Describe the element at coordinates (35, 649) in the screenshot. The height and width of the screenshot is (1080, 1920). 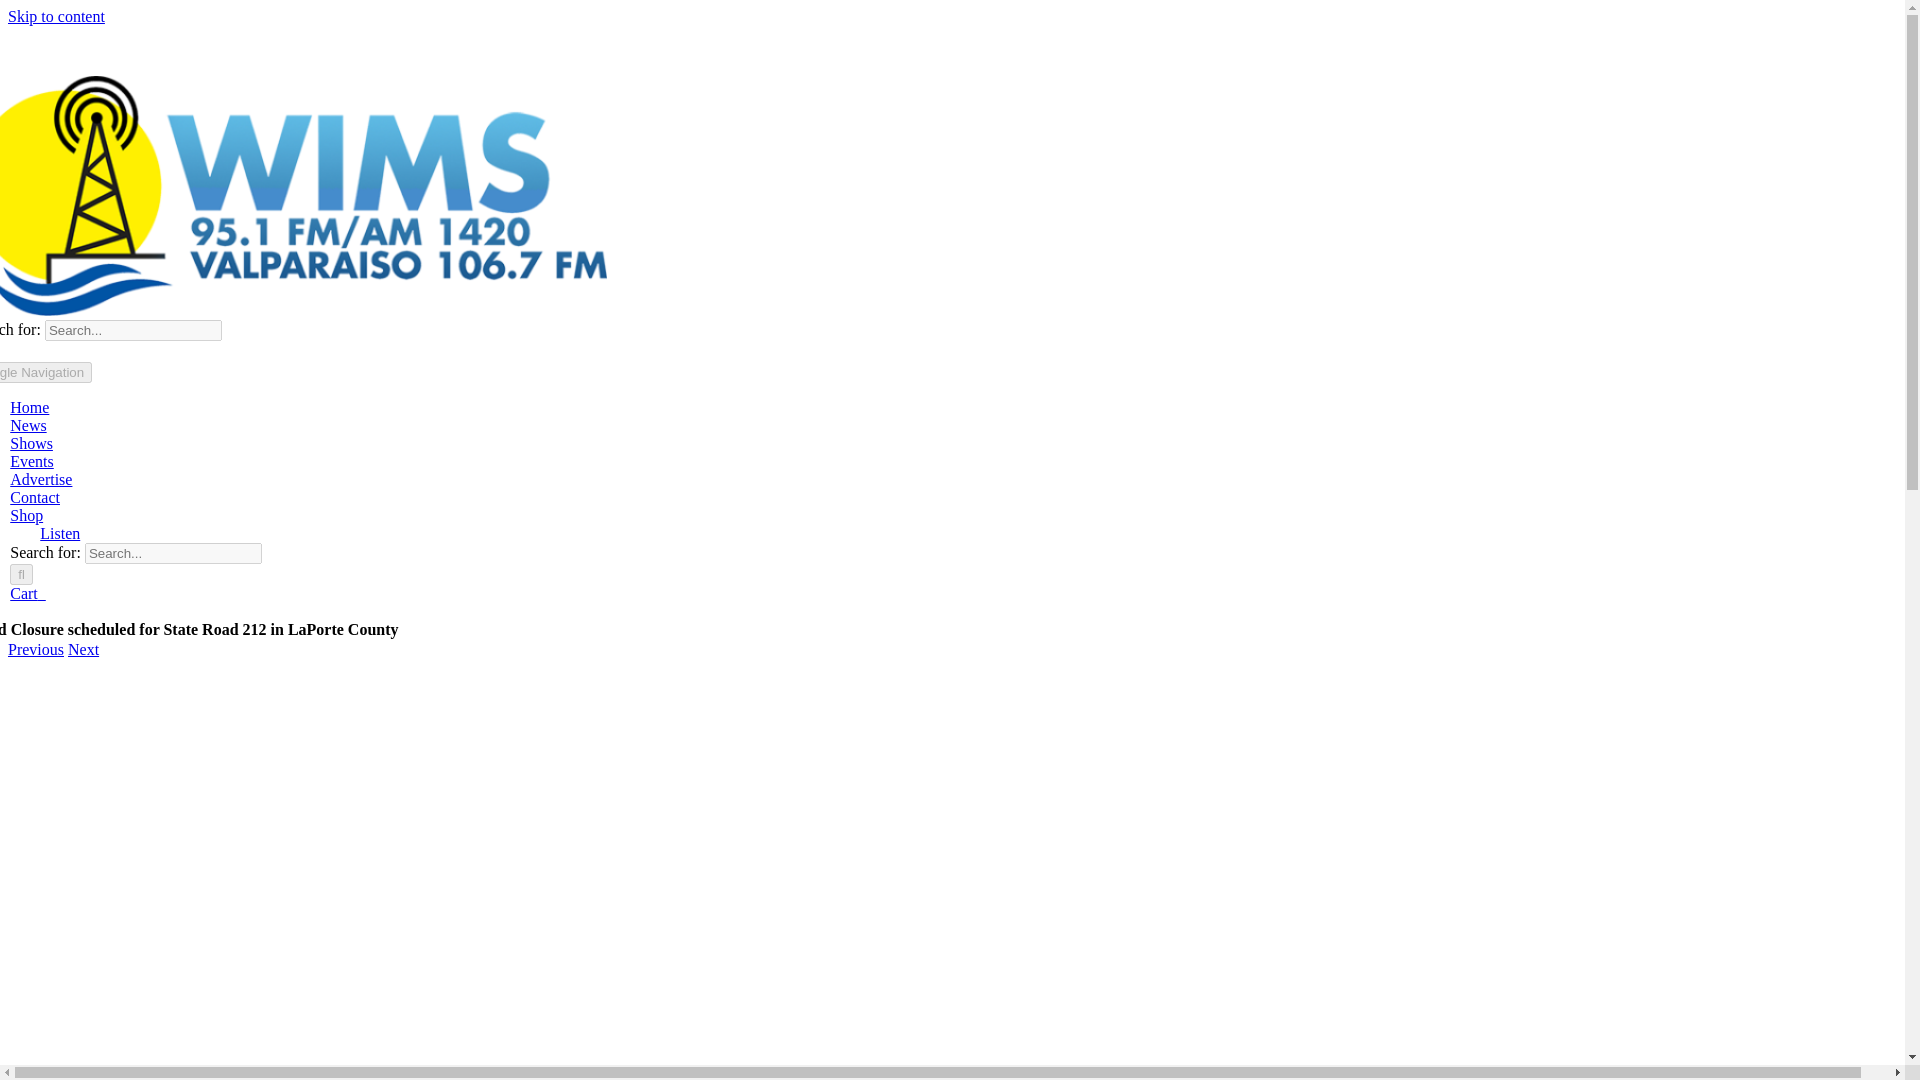
I see `Previous` at that location.